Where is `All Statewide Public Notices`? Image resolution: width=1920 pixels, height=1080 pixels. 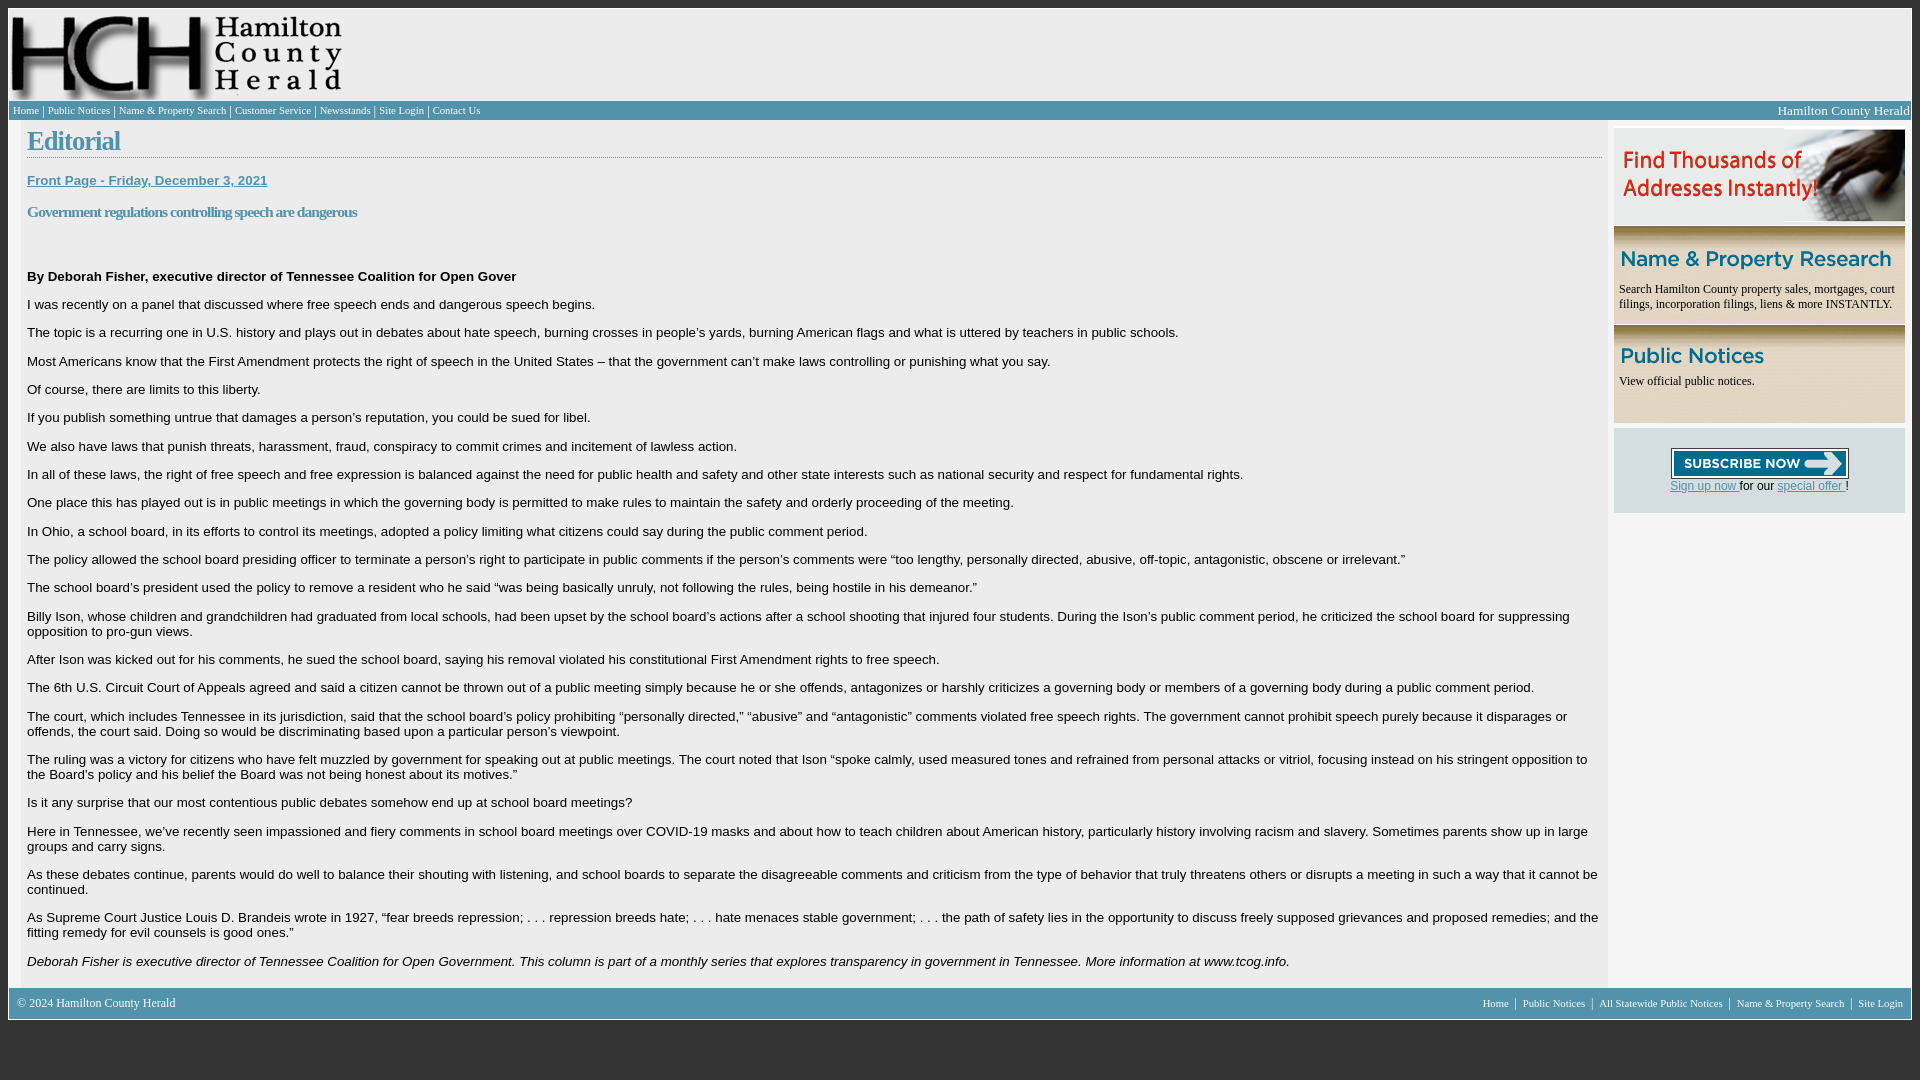
All Statewide Public Notices is located at coordinates (1662, 1002).